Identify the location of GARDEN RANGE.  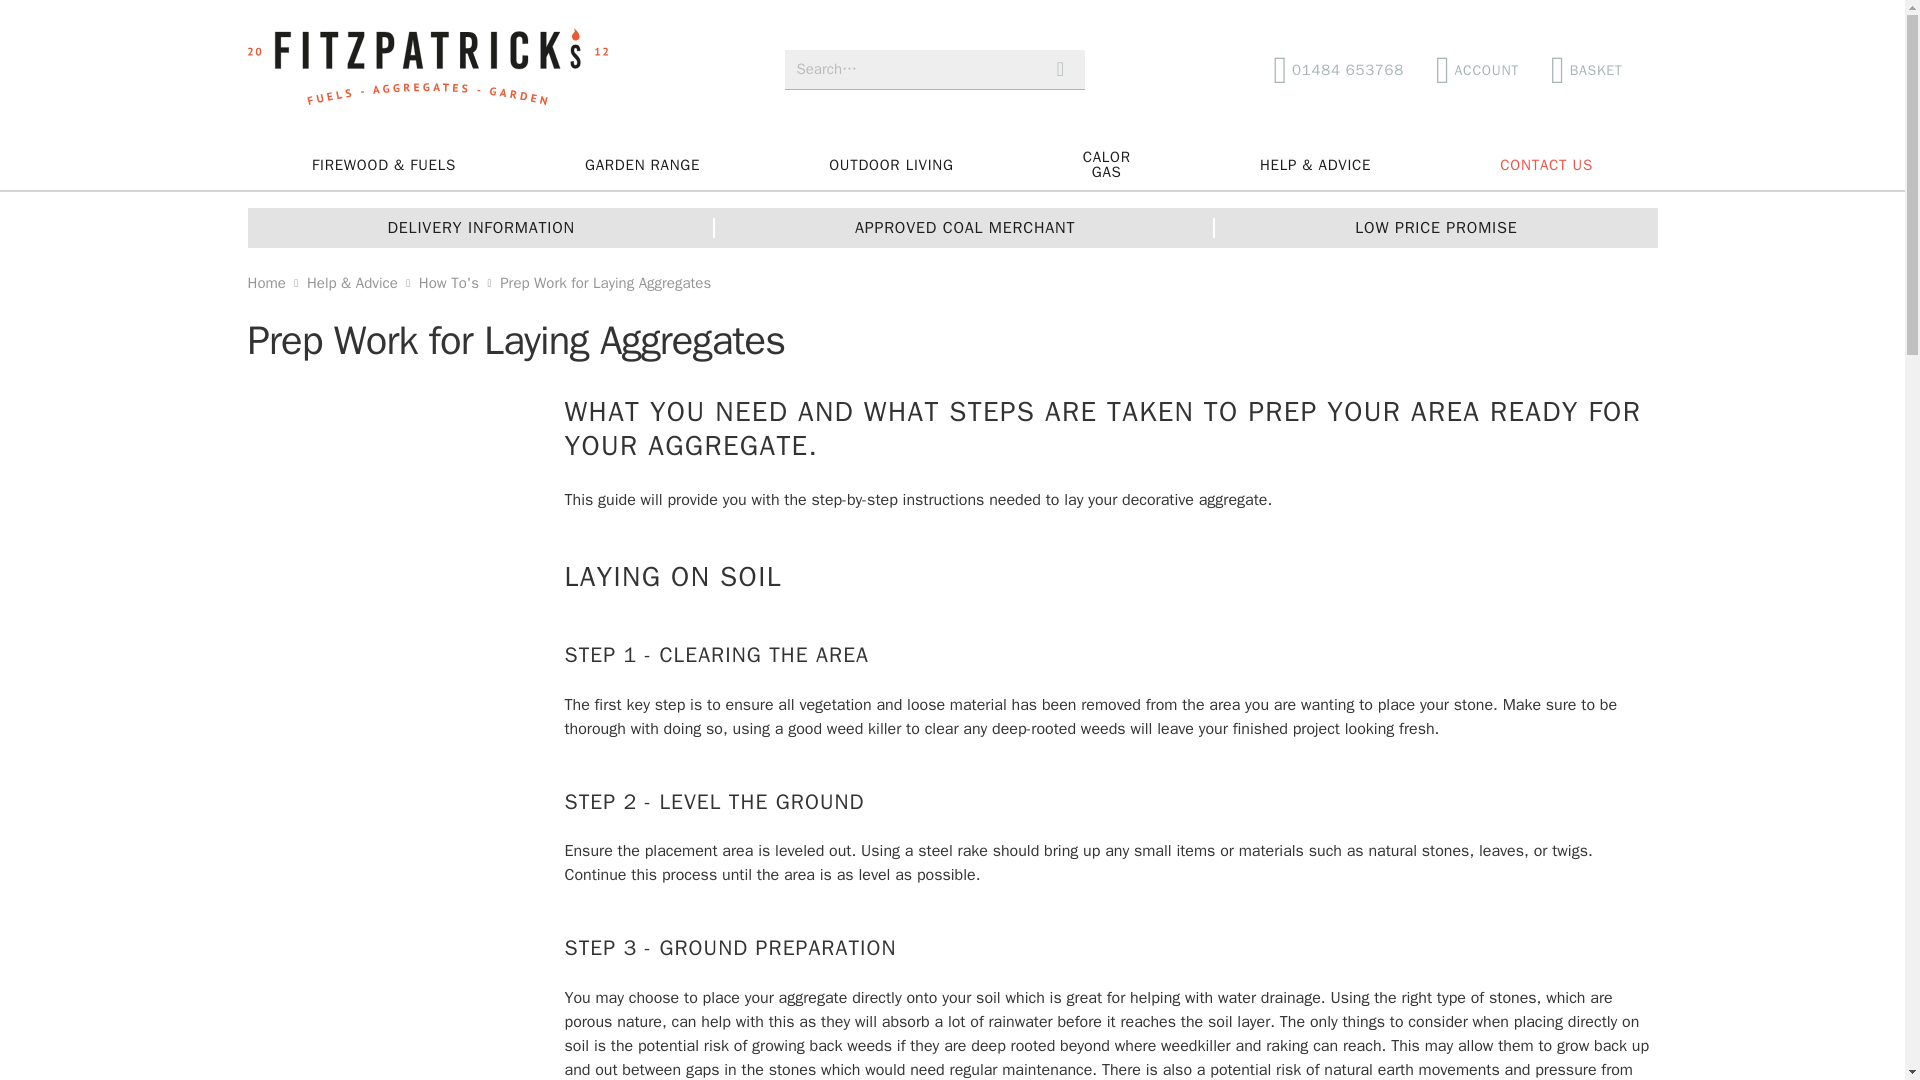
(1106, 165).